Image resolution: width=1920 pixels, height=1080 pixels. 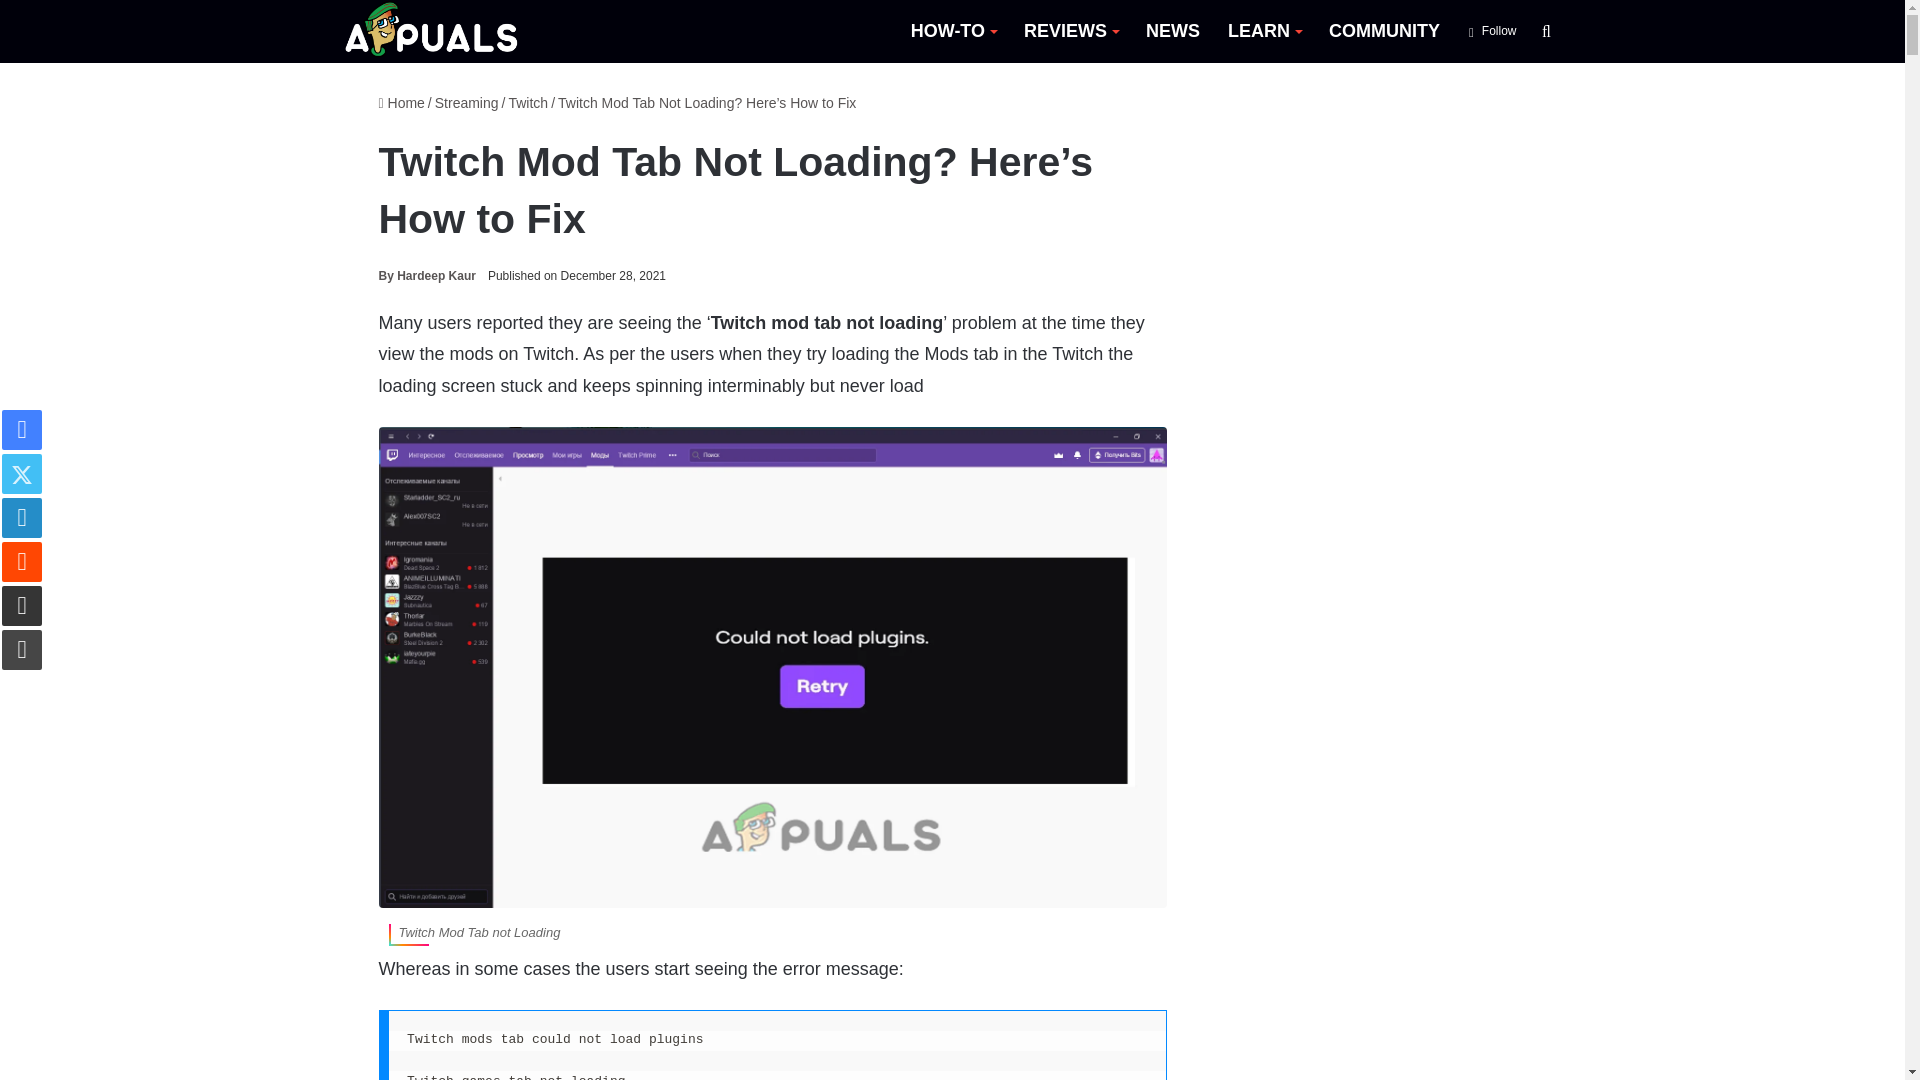 What do you see at coordinates (22, 517) in the screenshot?
I see `LinkedIn` at bounding box center [22, 517].